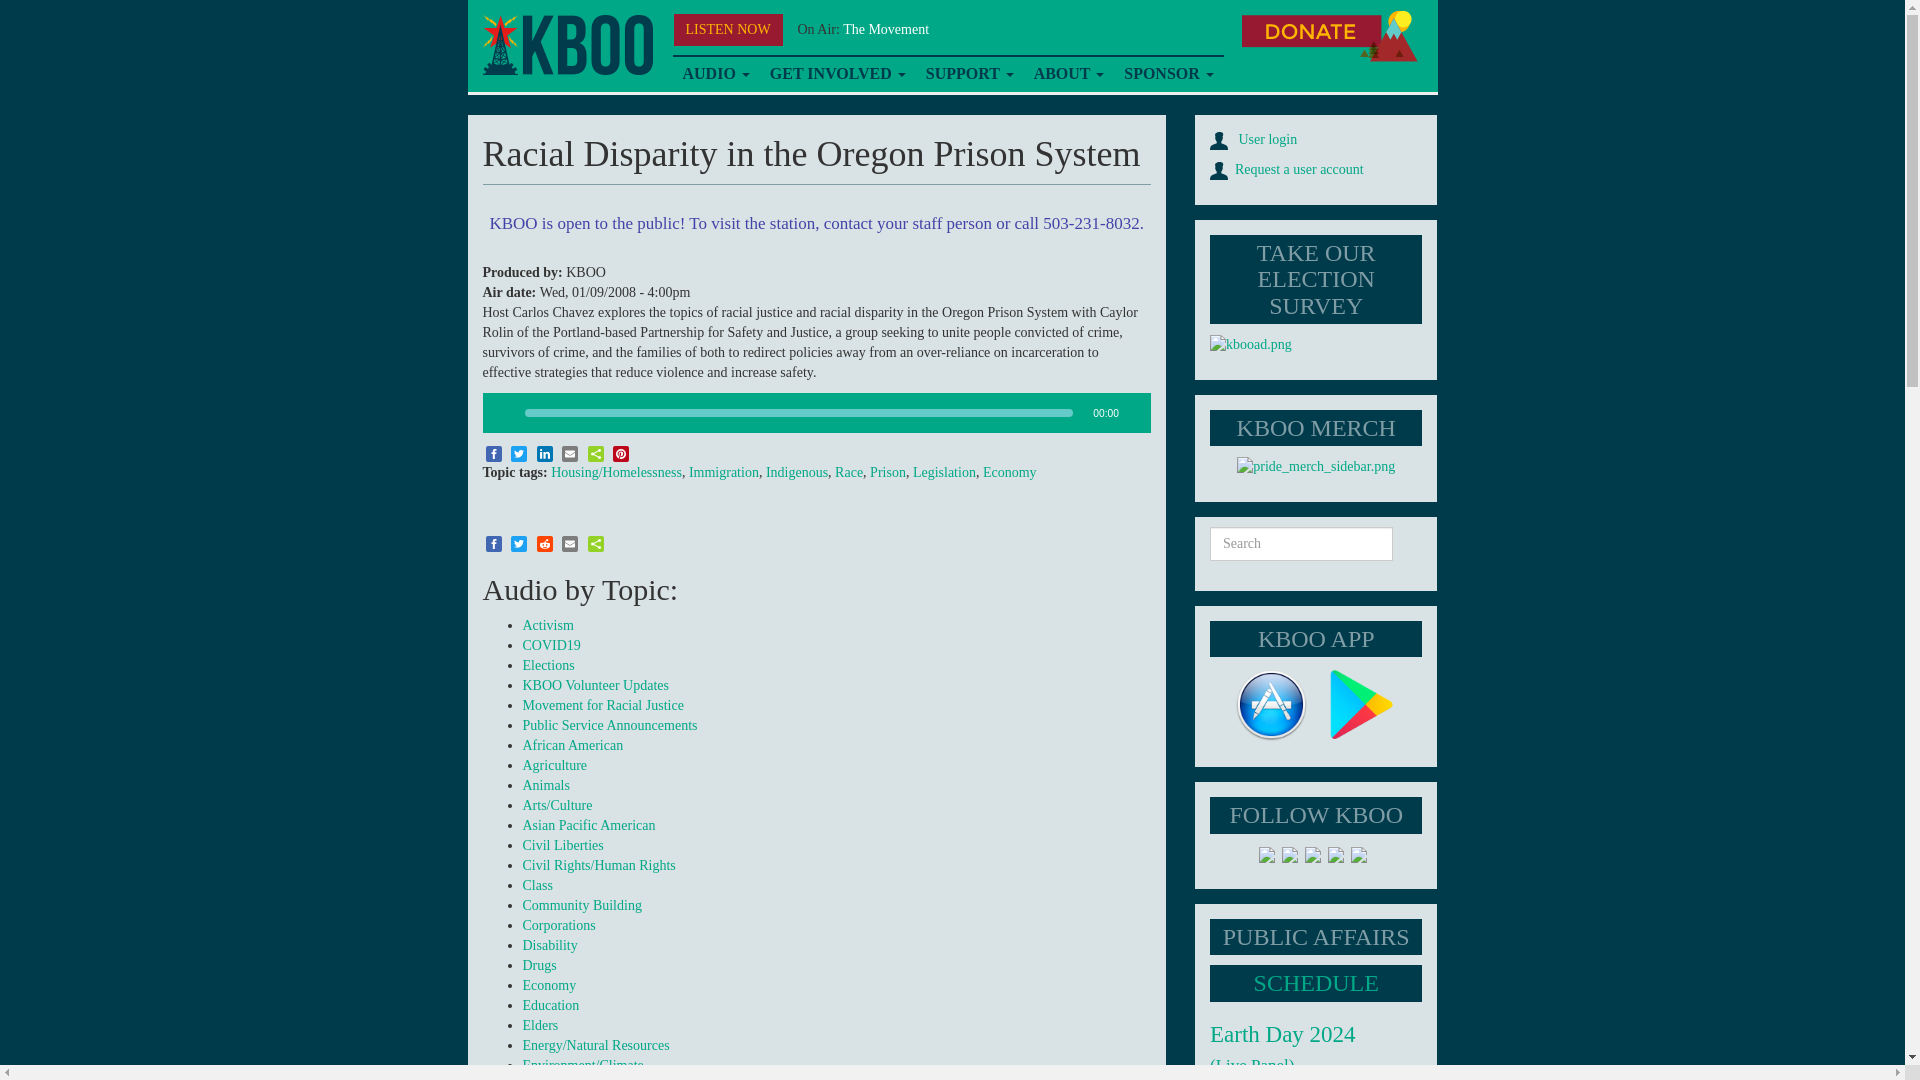  What do you see at coordinates (1069, 74) in the screenshot?
I see `ABOUT` at bounding box center [1069, 74].